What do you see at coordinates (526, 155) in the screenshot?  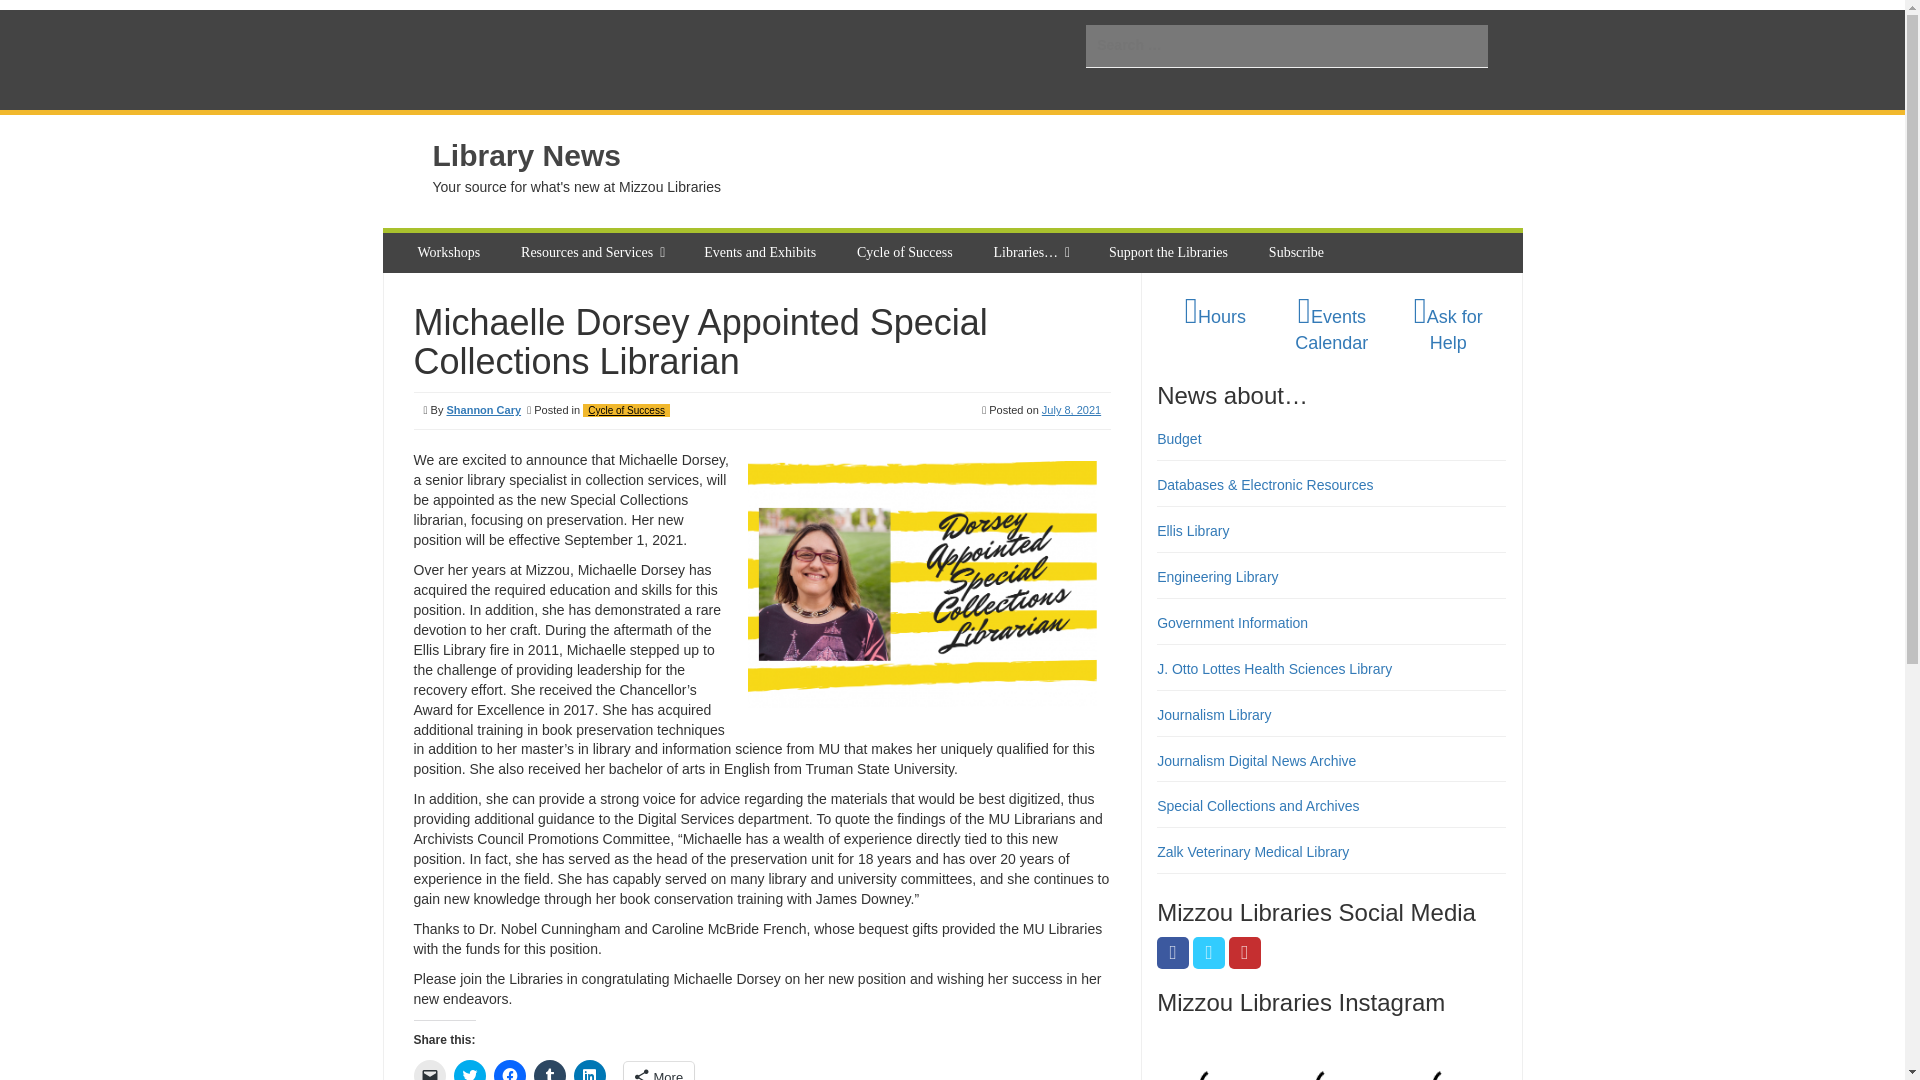 I see `Library News` at bounding box center [526, 155].